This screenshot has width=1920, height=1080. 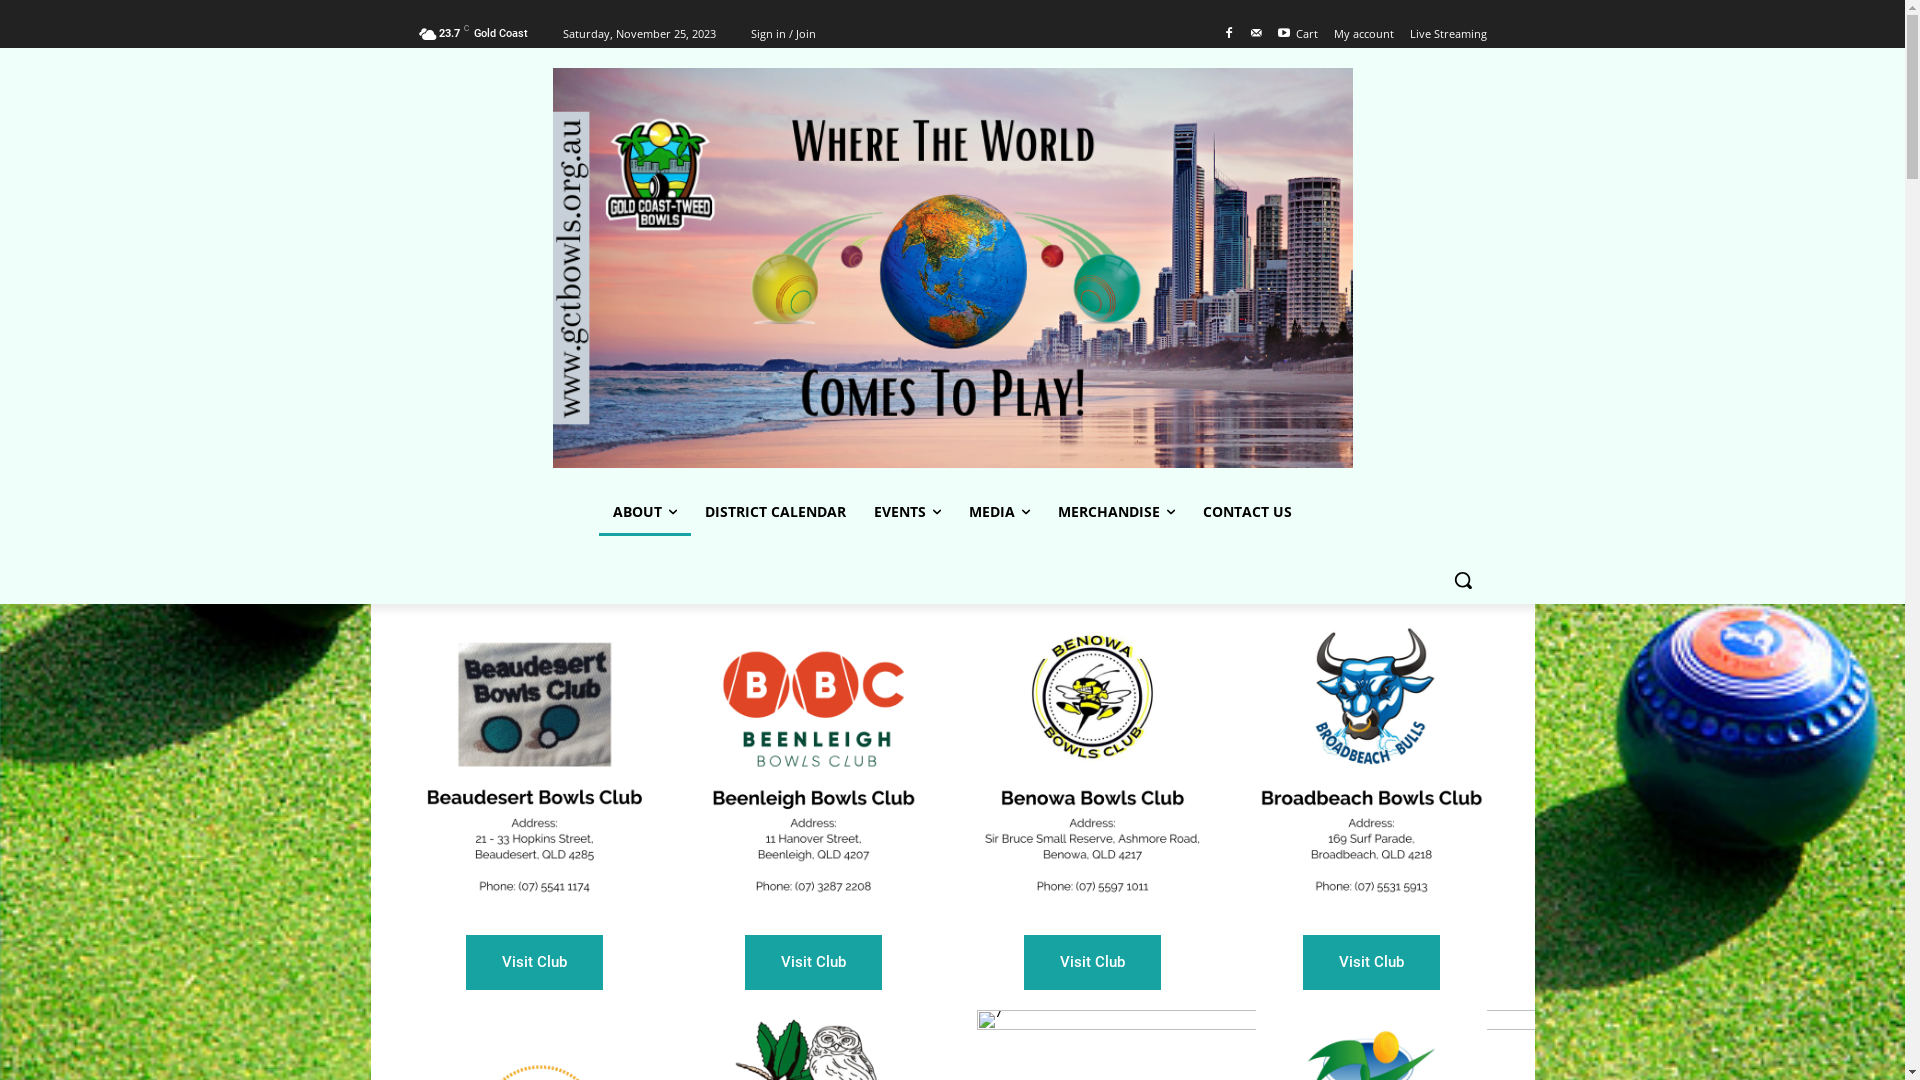 I want to click on 3, so click(x=1092, y=766).